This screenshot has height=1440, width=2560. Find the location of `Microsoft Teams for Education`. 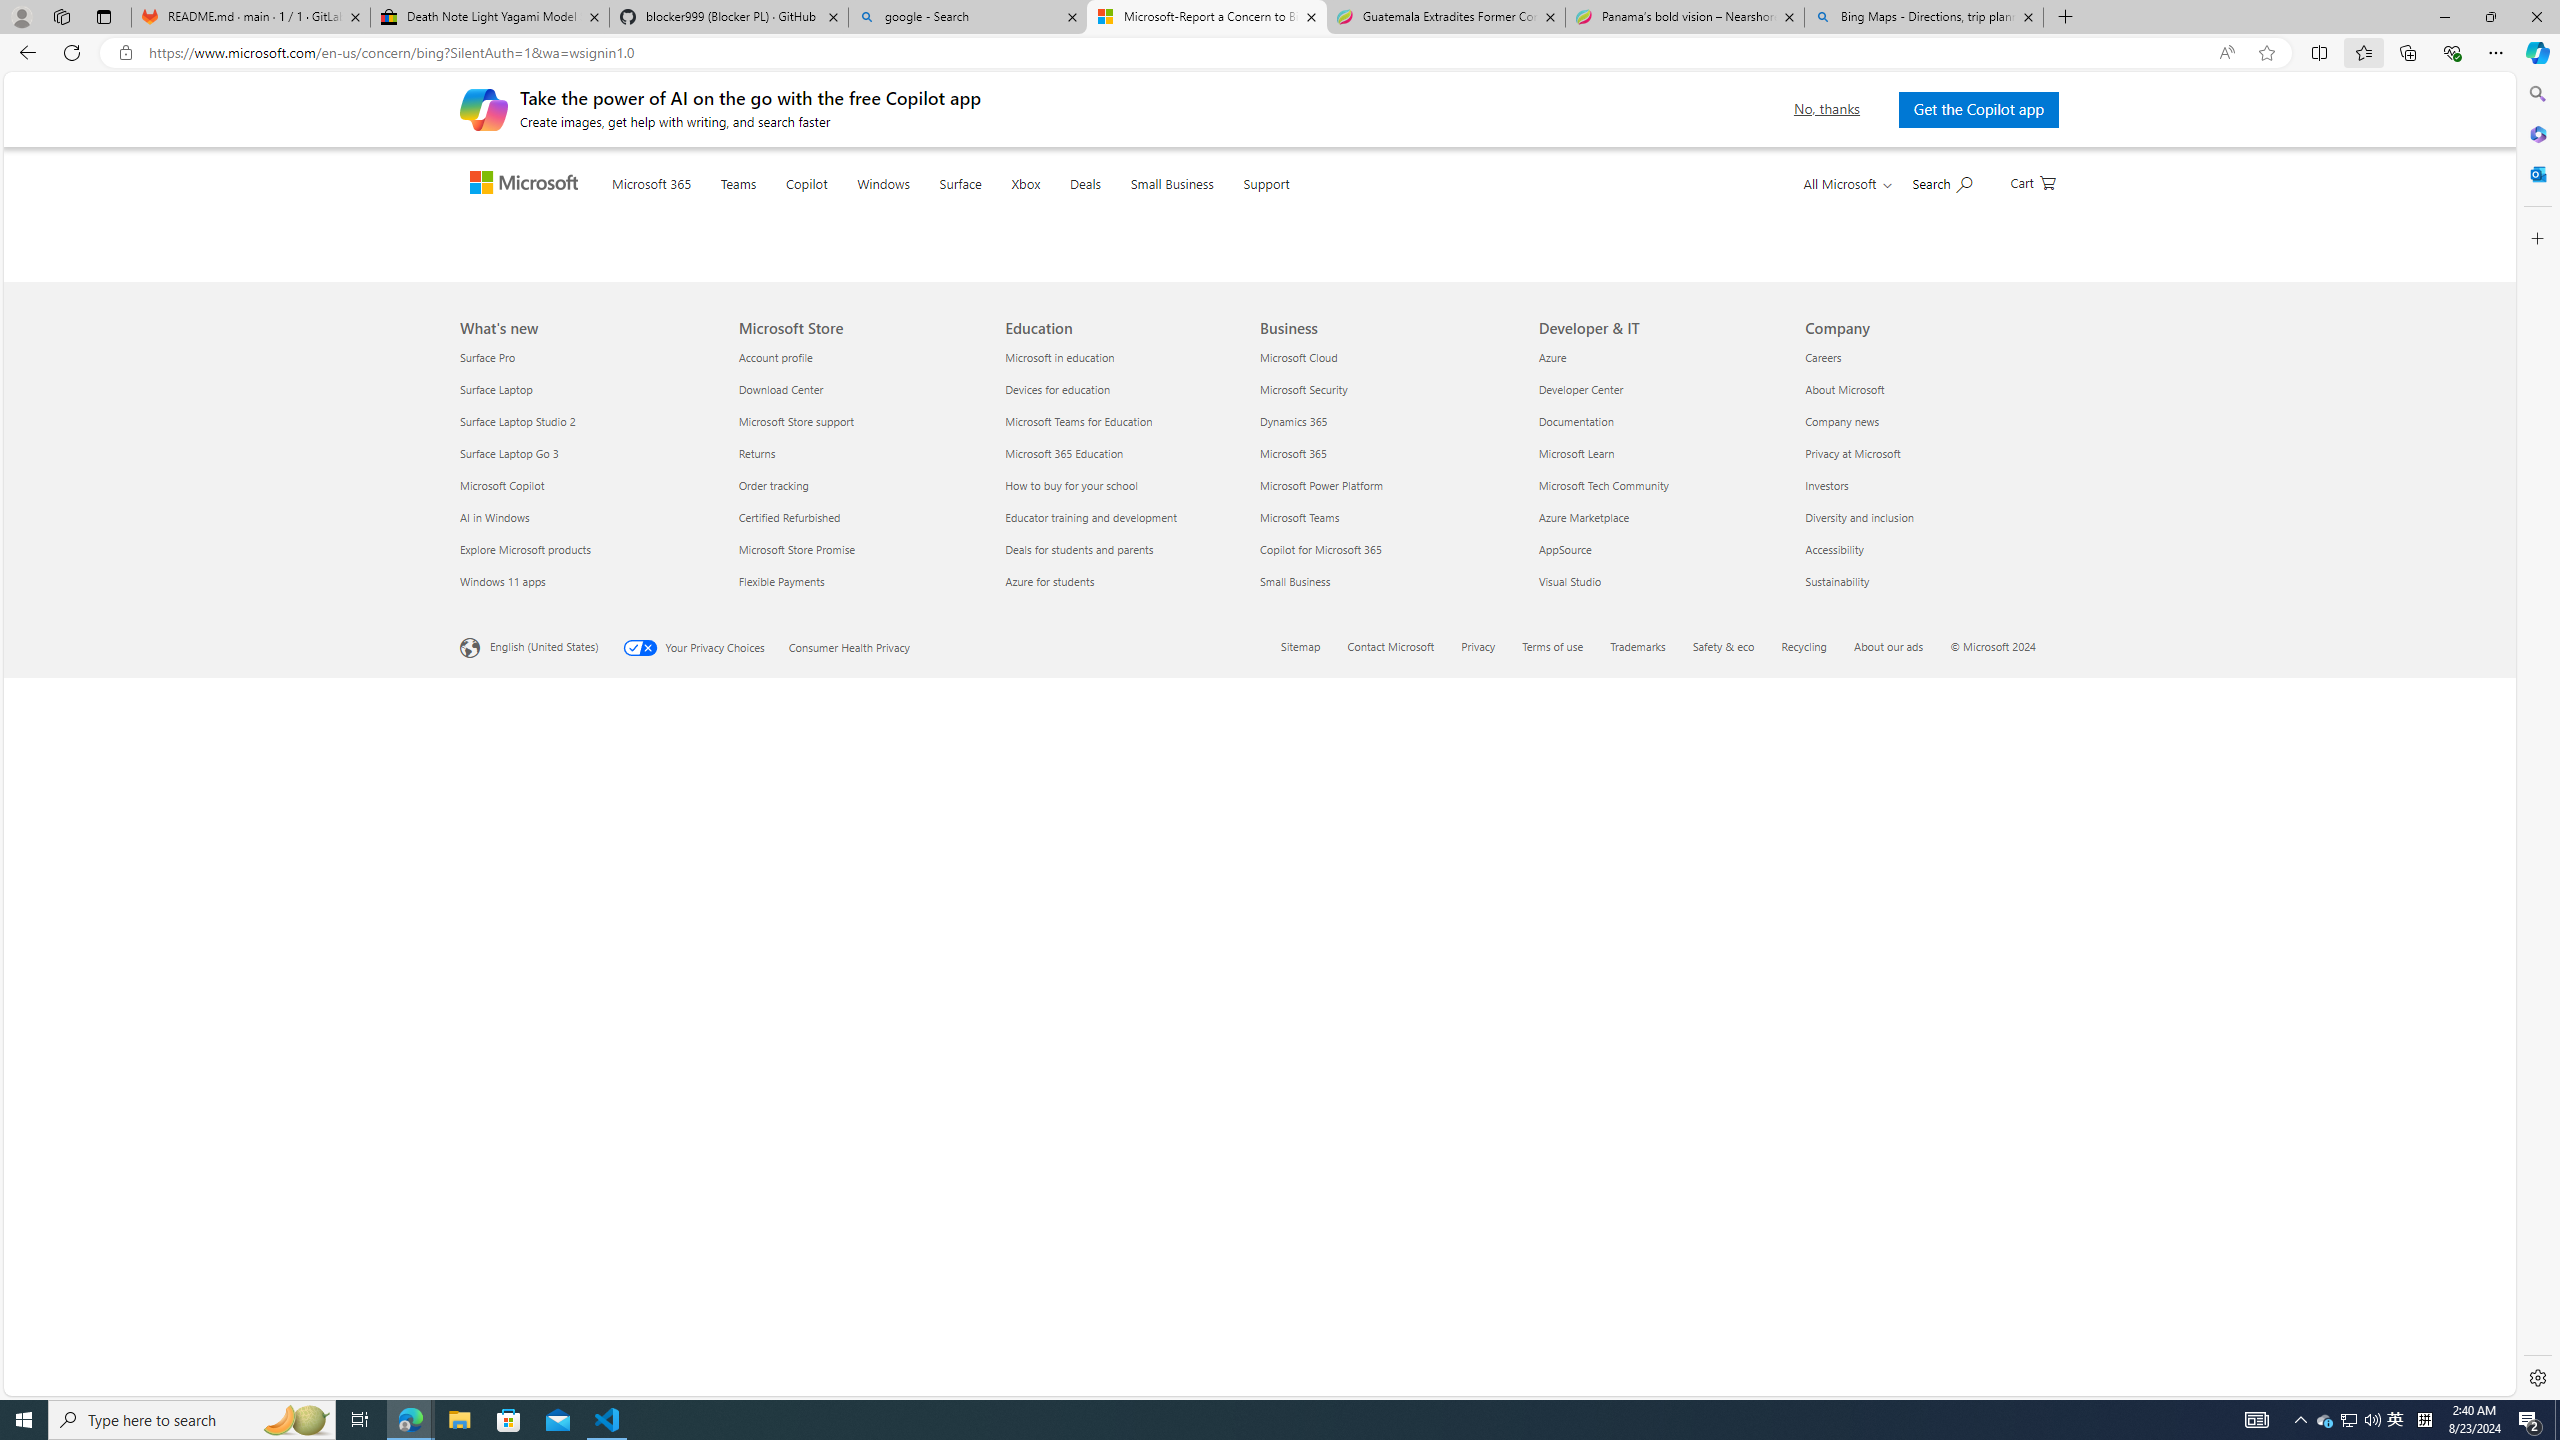

Microsoft Teams for Education is located at coordinates (1128, 1124).